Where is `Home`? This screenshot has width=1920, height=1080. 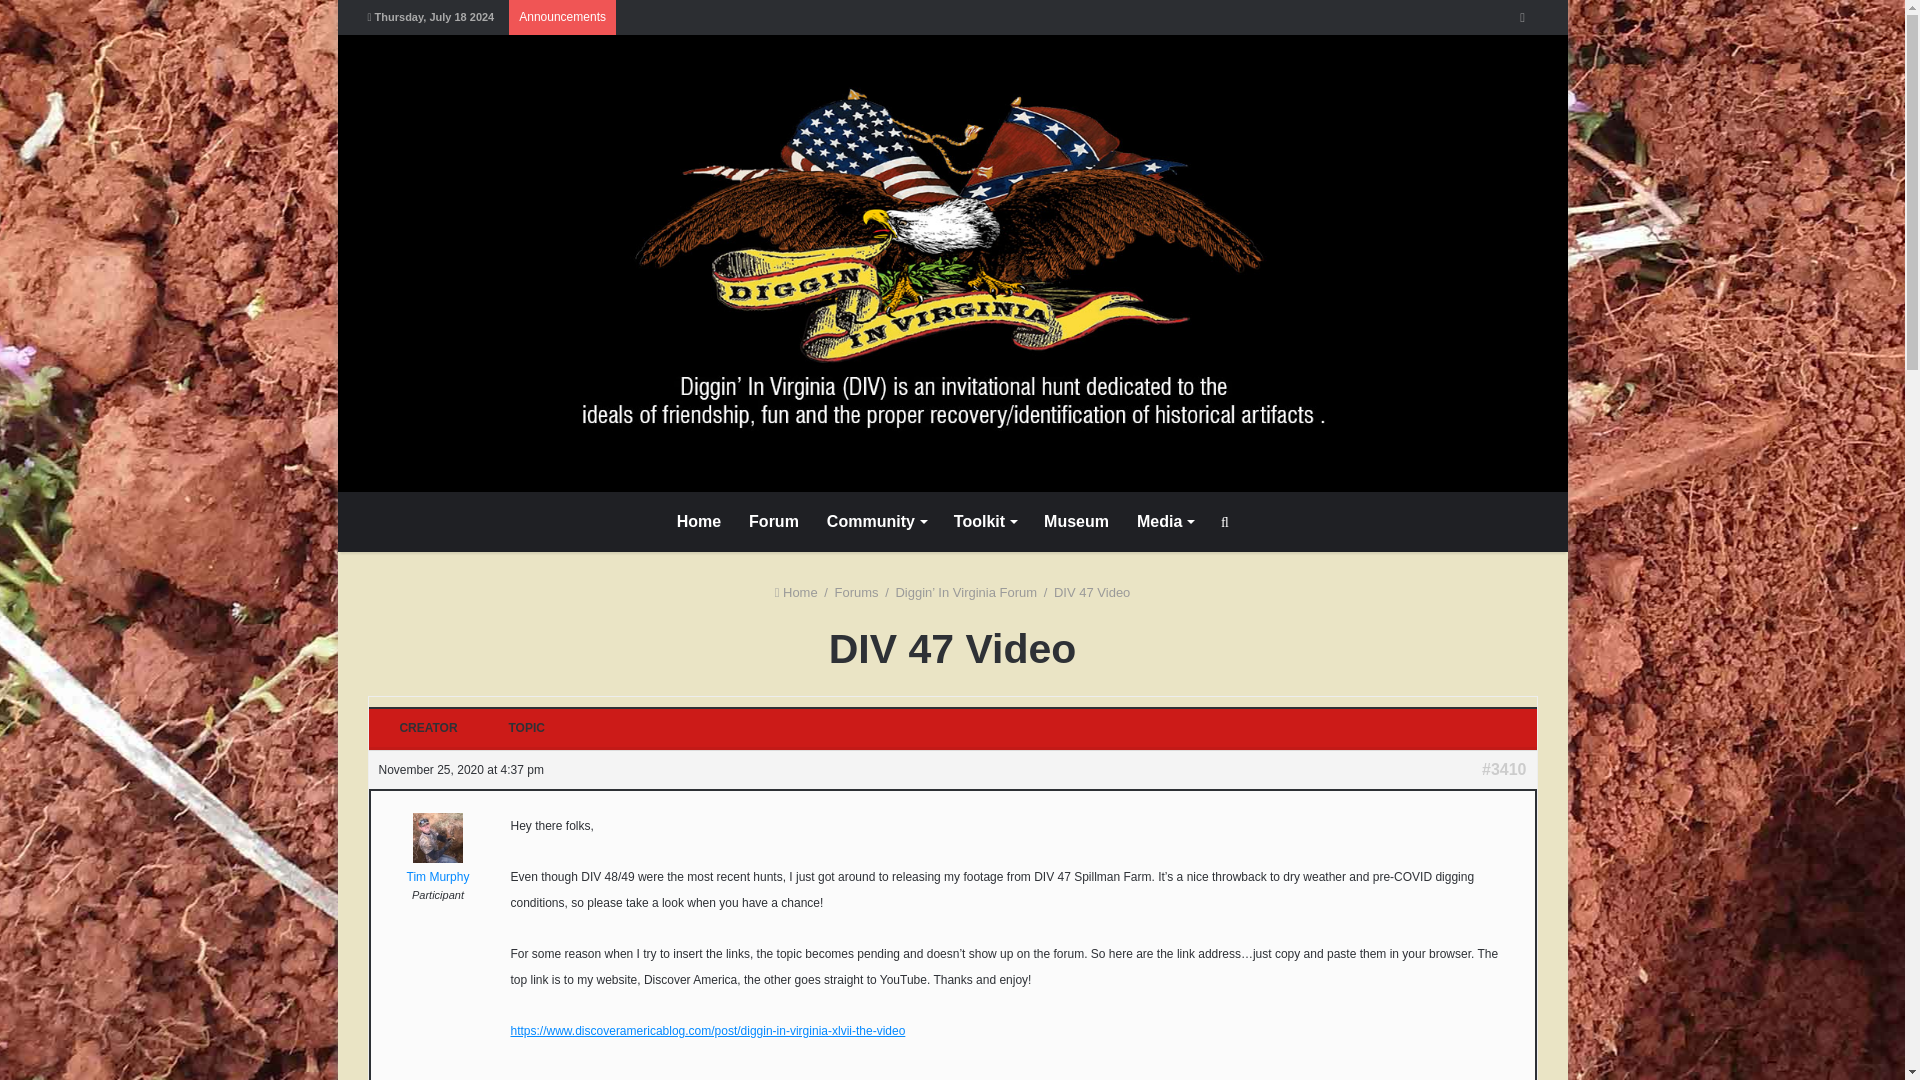
Home is located at coordinates (698, 522).